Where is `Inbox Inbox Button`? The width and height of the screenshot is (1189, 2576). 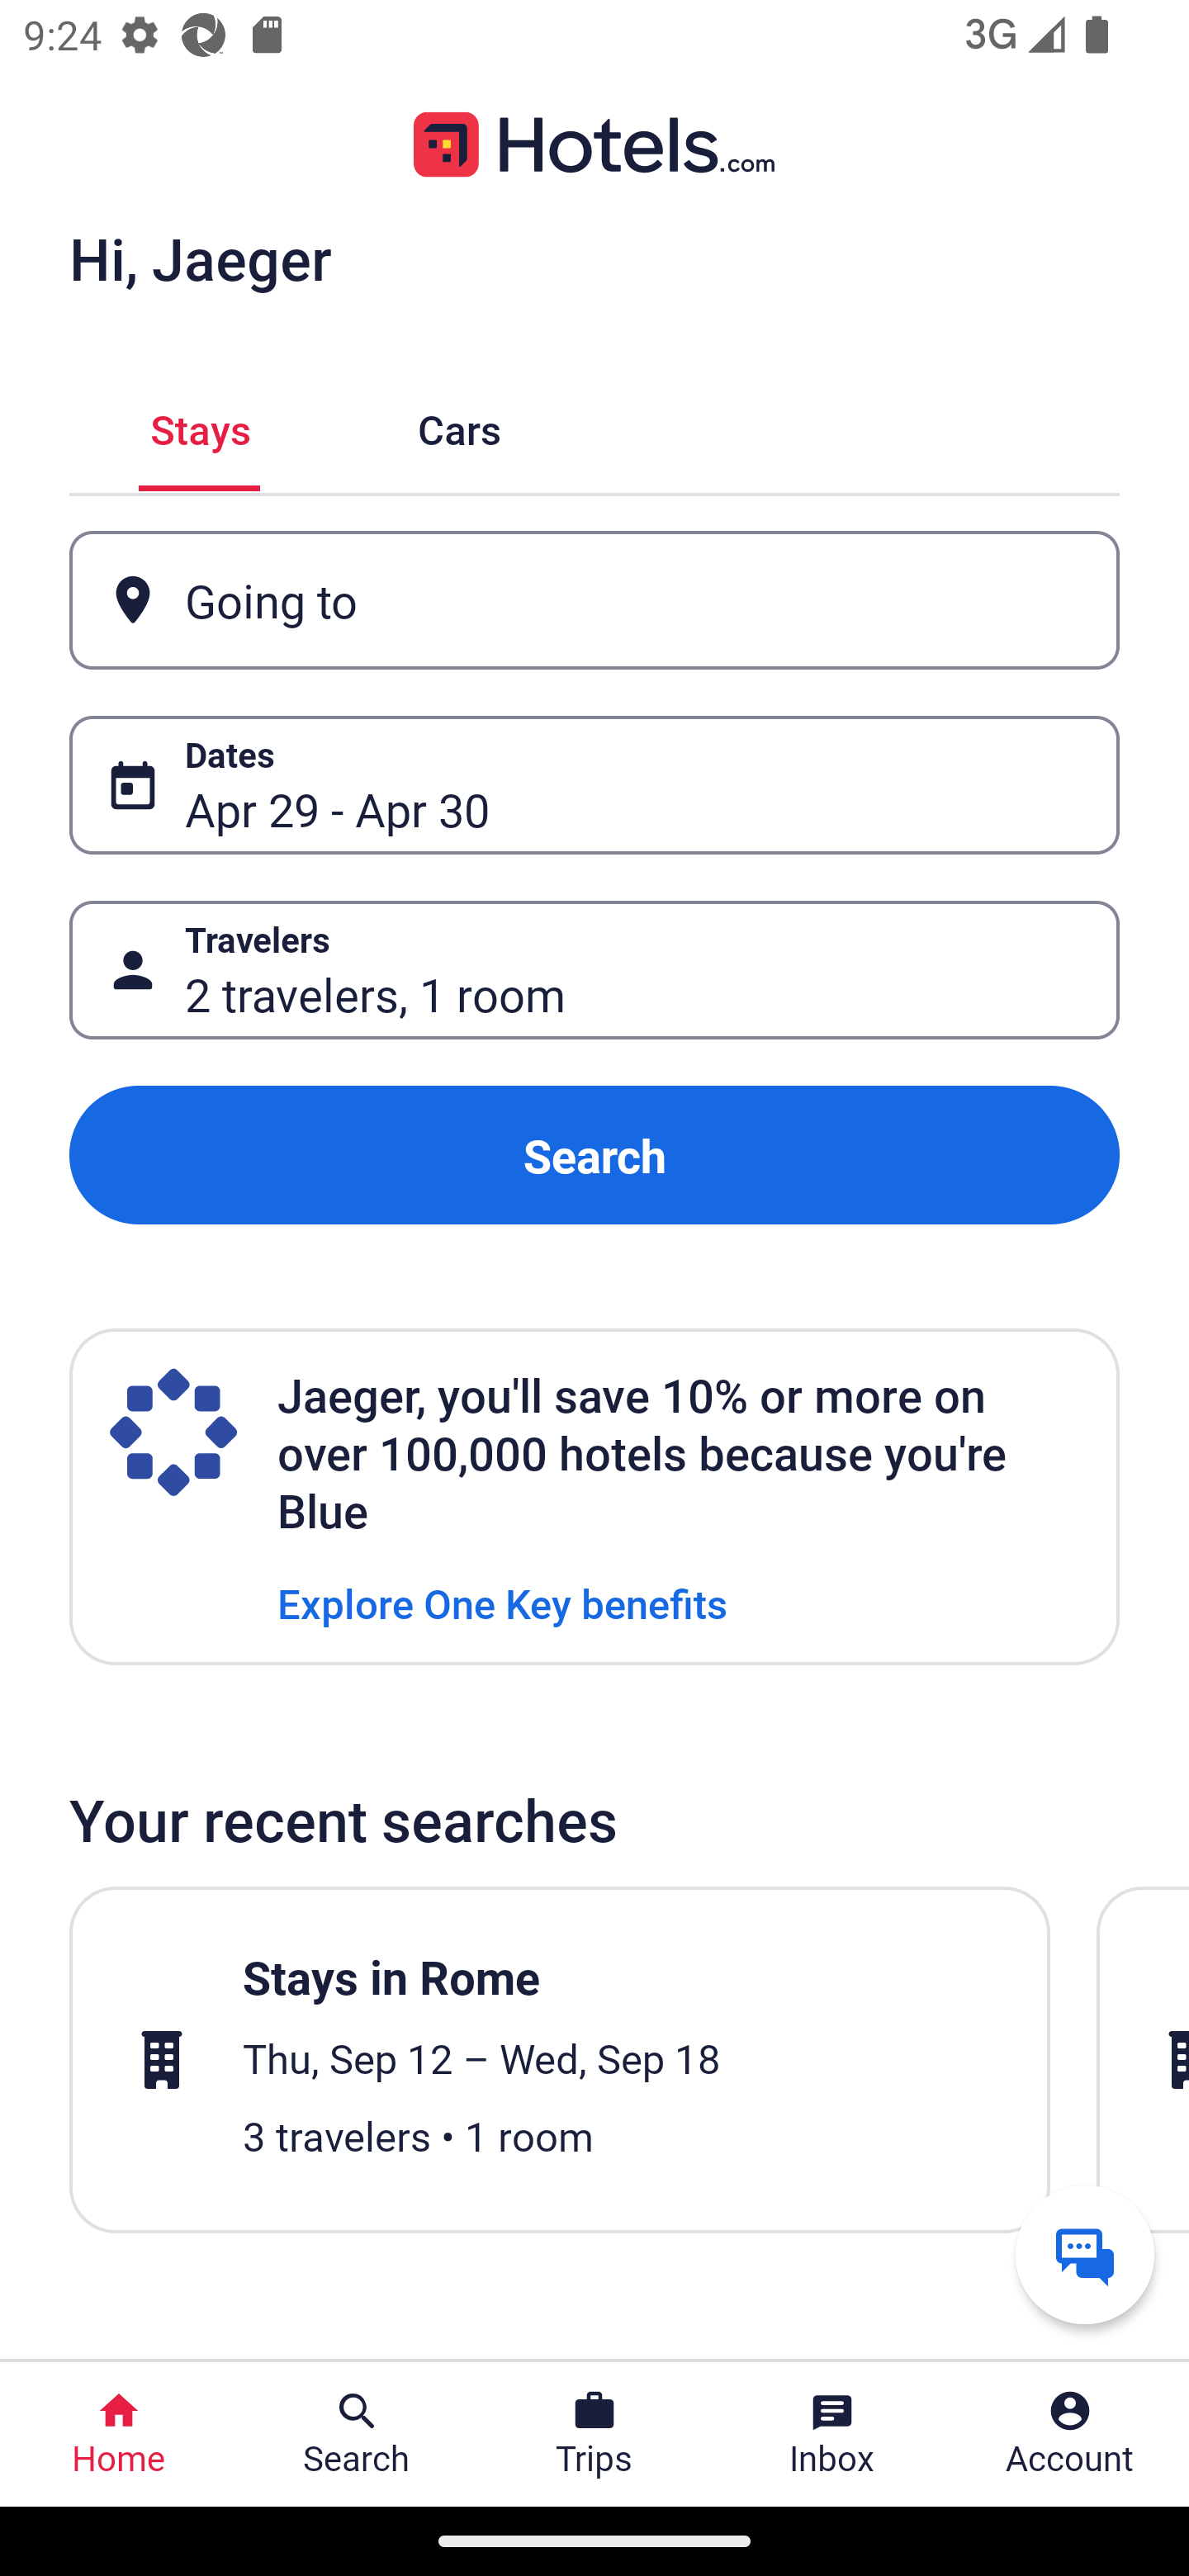
Inbox Inbox Button is located at coordinates (832, 2434).